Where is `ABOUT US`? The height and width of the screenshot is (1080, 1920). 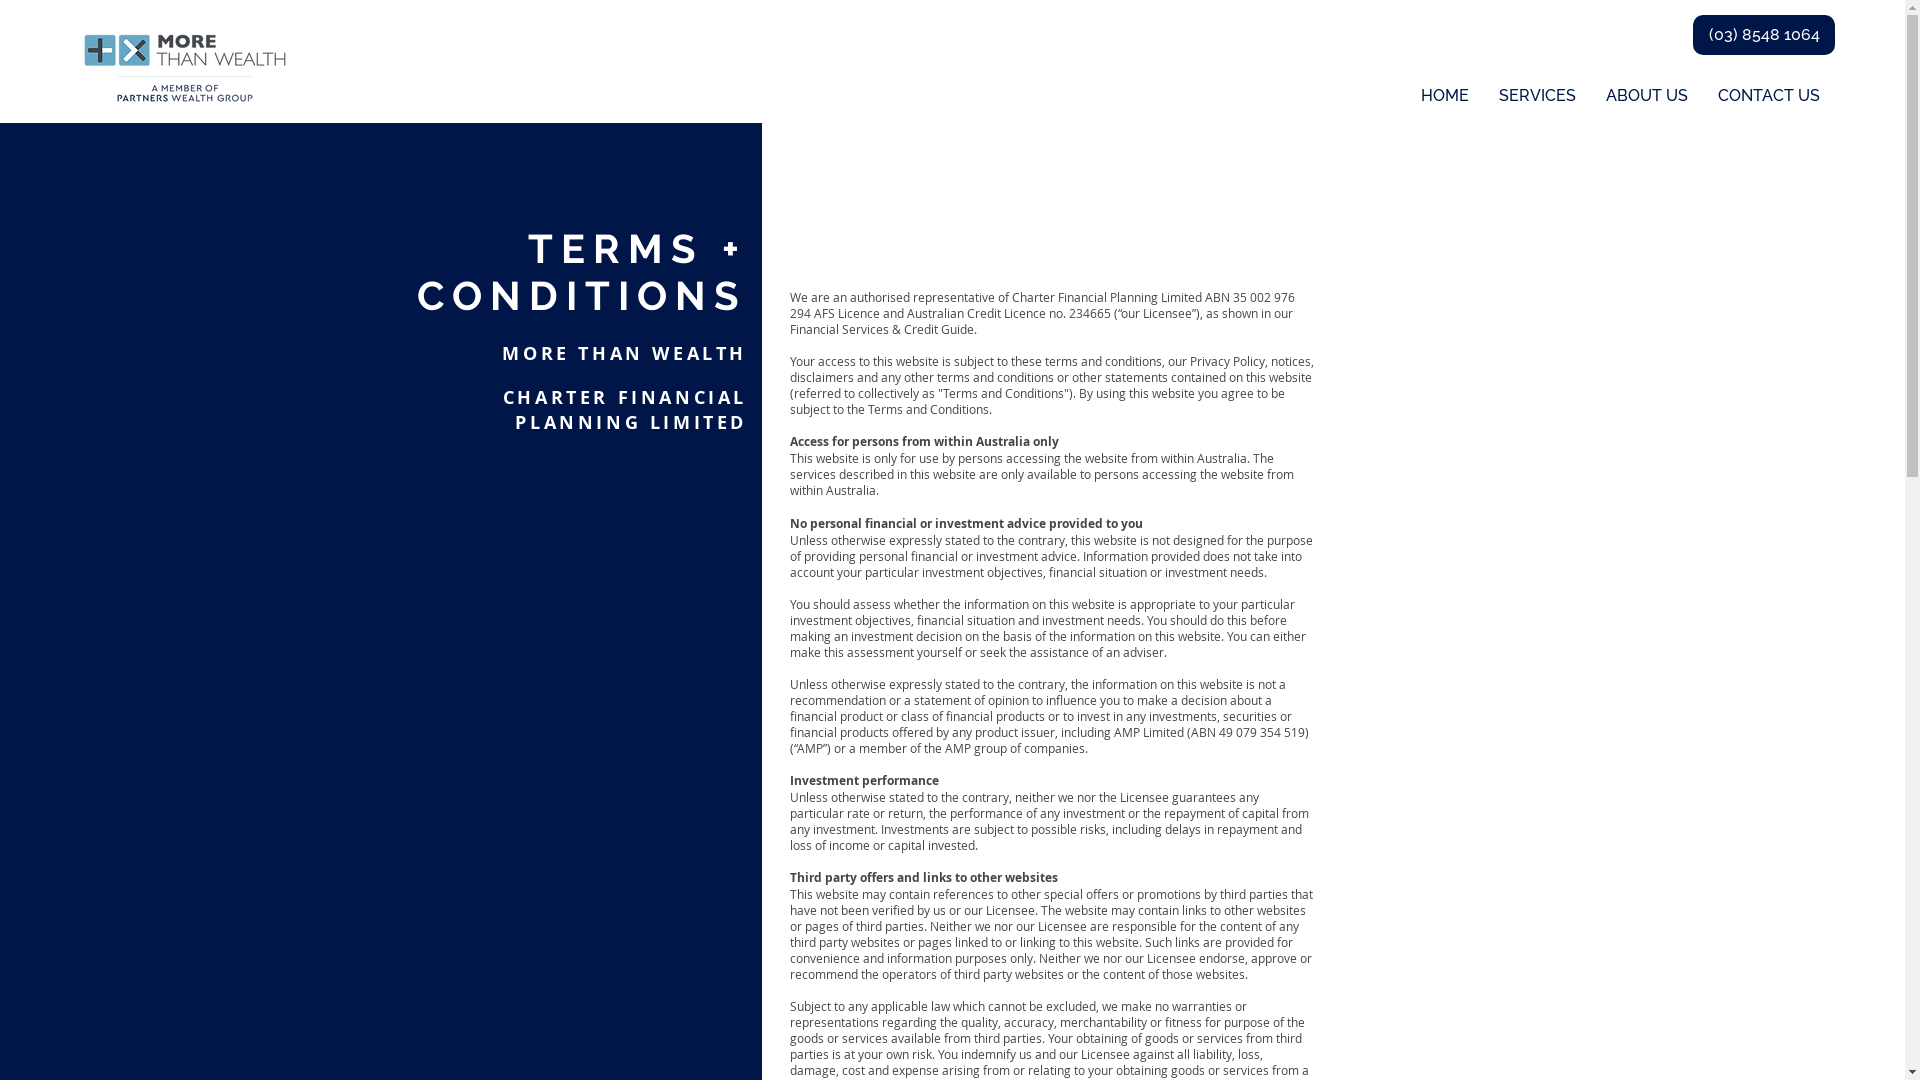 ABOUT US is located at coordinates (1647, 96).